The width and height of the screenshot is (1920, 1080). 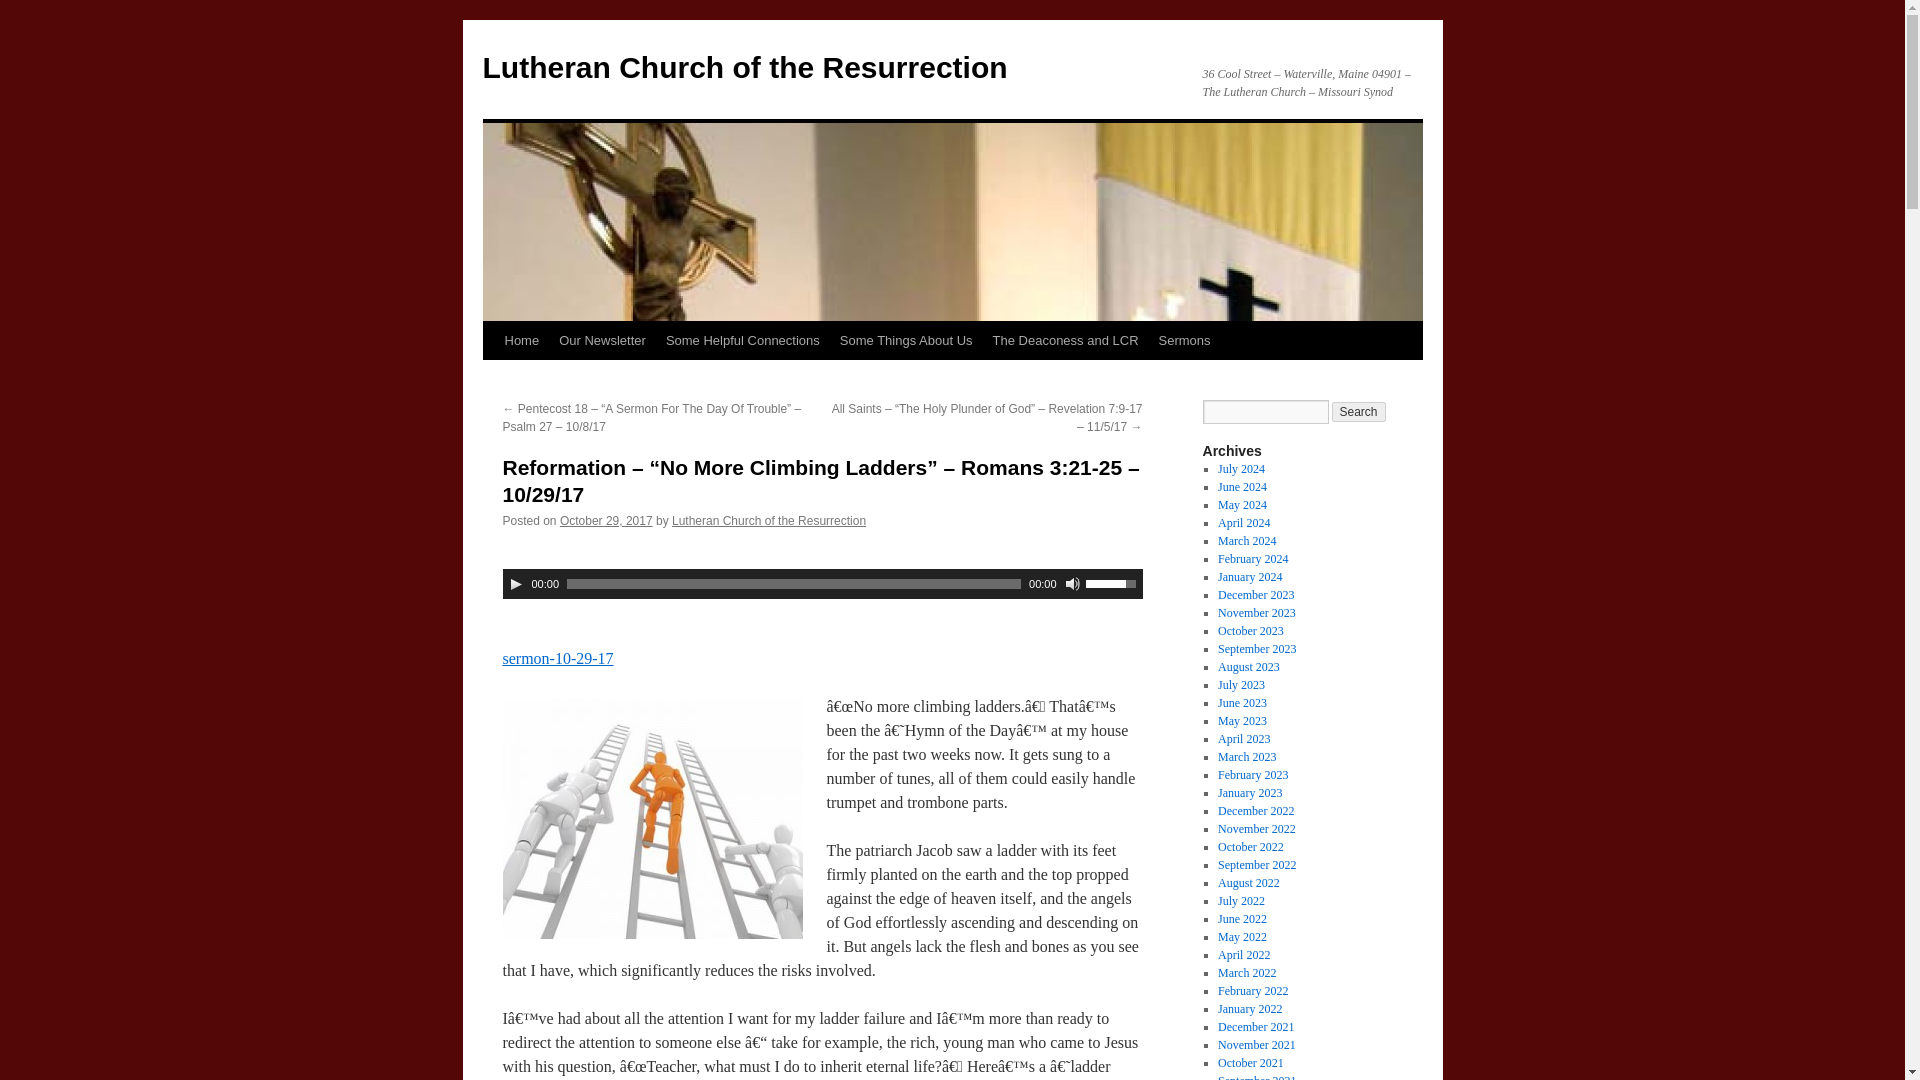 What do you see at coordinates (906, 340) in the screenshot?
I see `Some Things About Us` at bounding box center [906, 340].